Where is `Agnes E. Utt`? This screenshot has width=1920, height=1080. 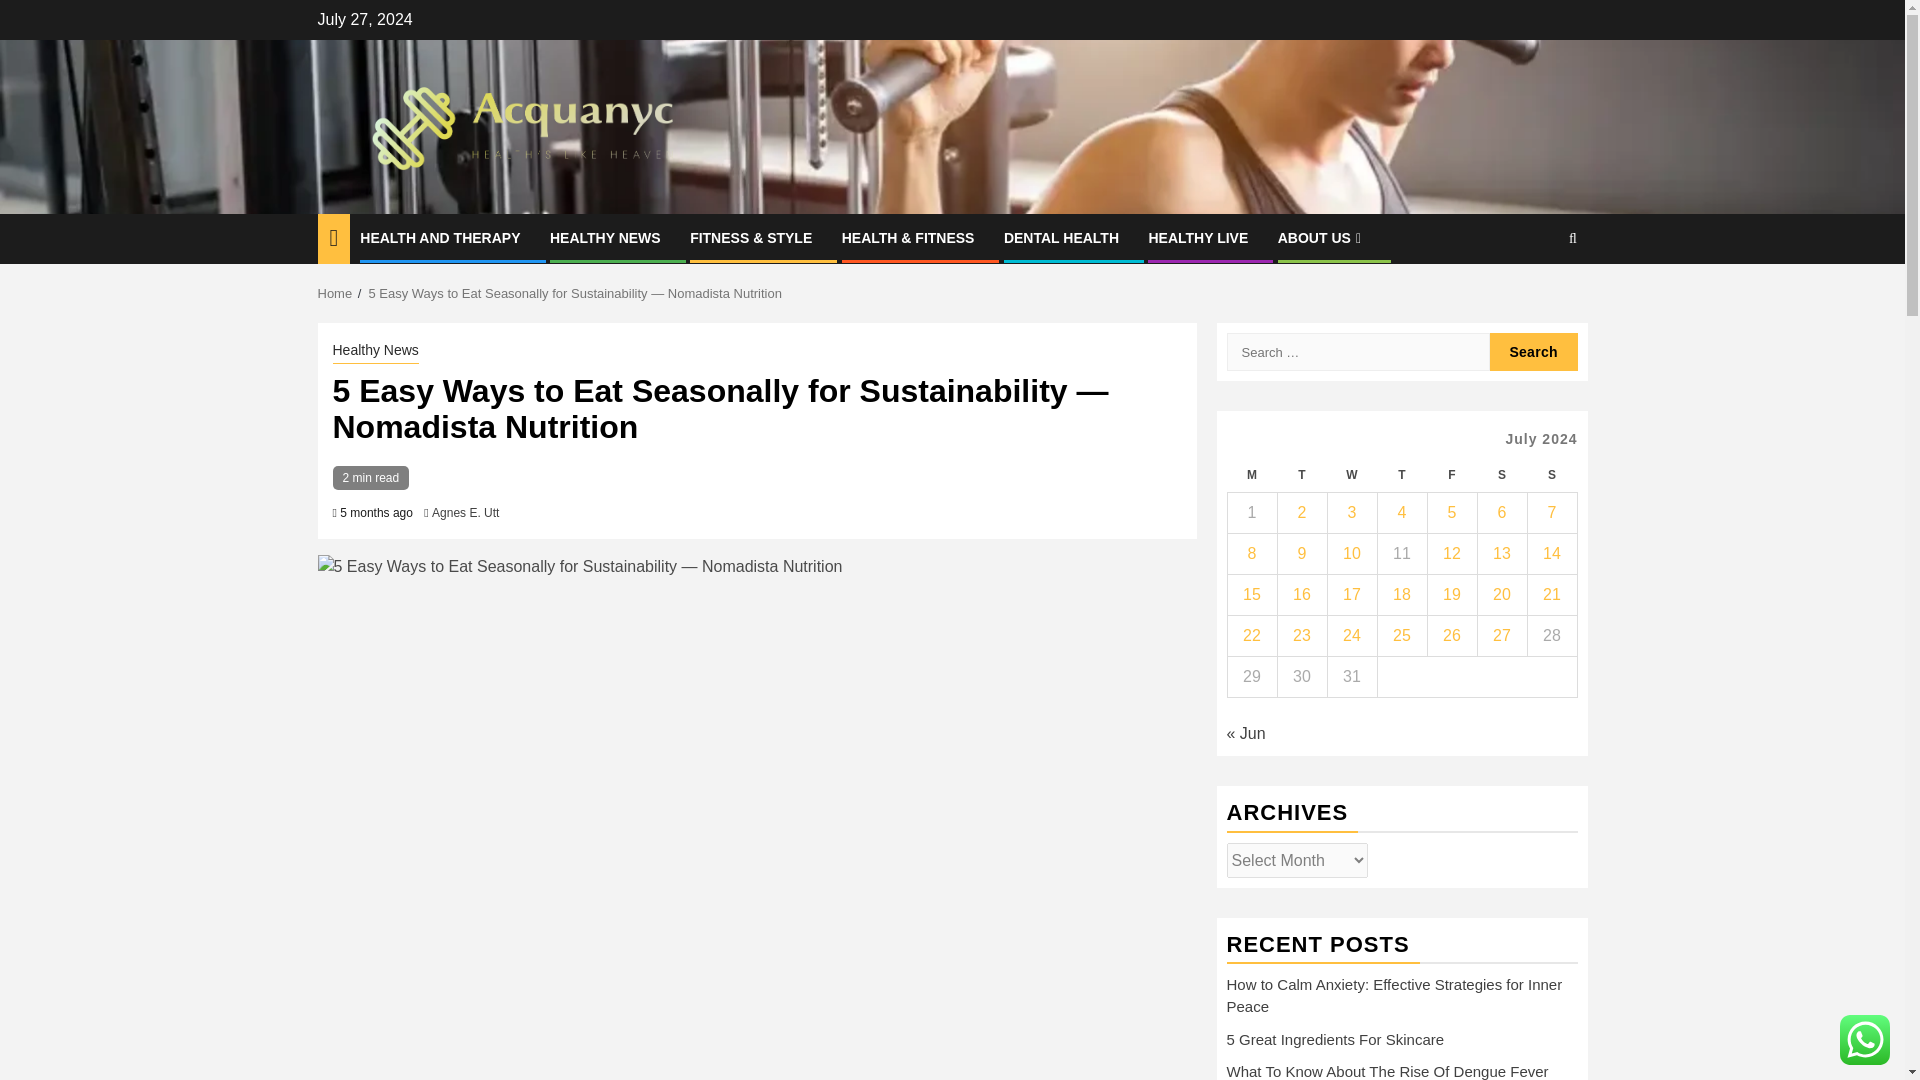 Agnes E. Utt is located at coordinates (466, 512).